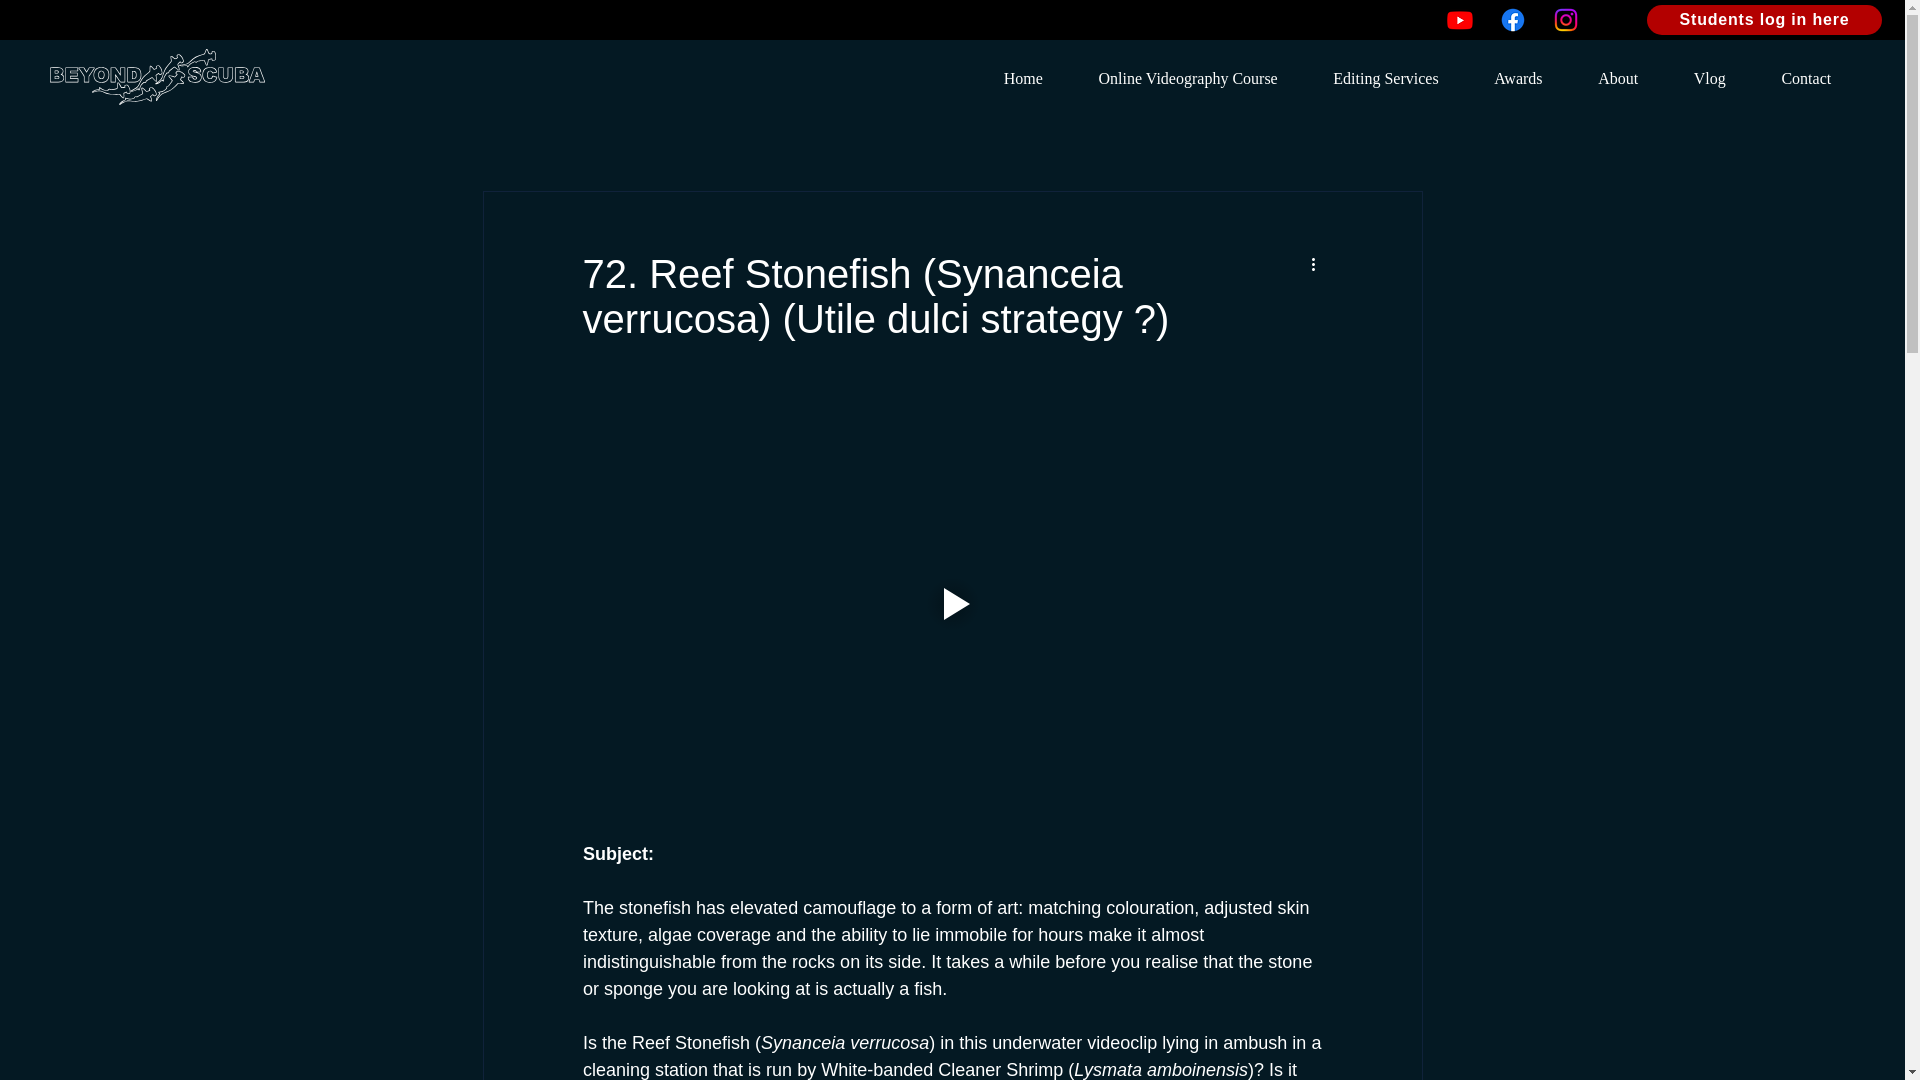 The image size is (1920, 1080). I want to click on Students log in here, so click(1764, 20).